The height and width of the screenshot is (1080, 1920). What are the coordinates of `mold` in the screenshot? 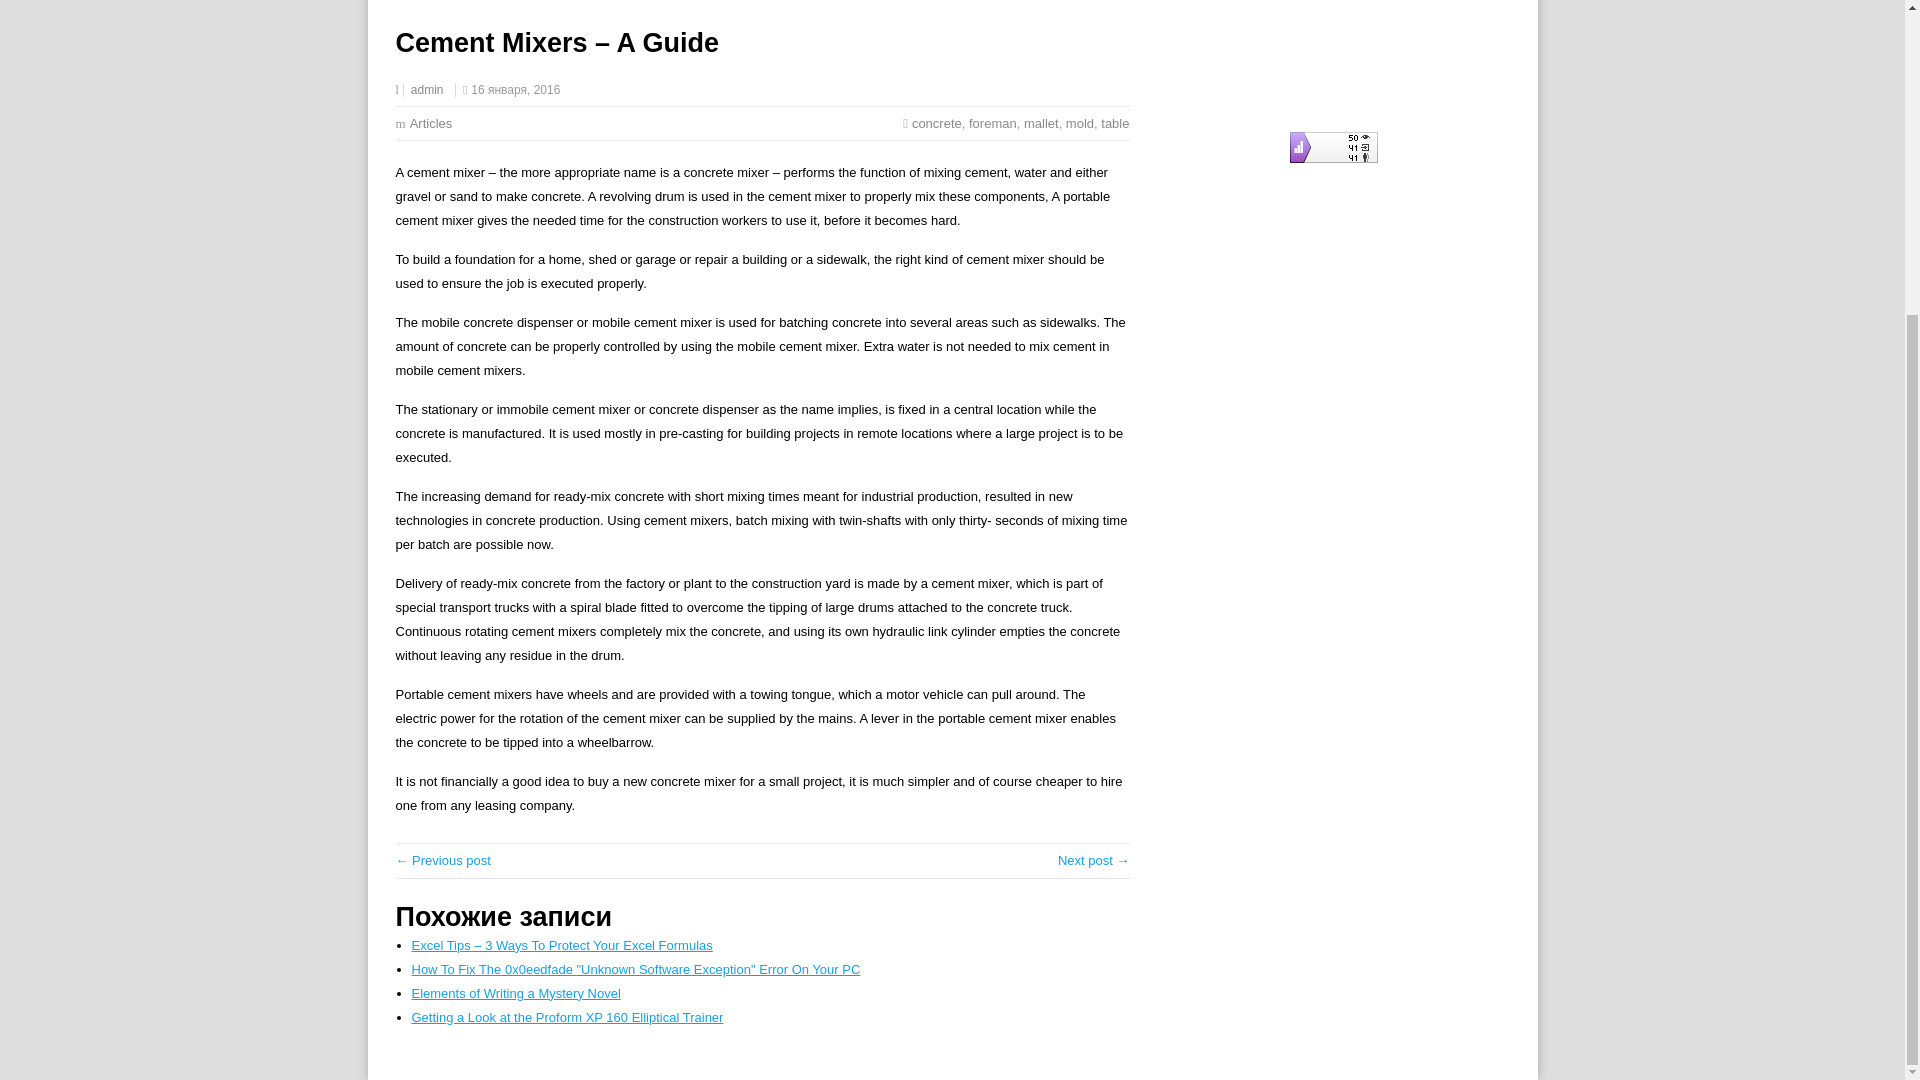 It's located at (1080, 122).